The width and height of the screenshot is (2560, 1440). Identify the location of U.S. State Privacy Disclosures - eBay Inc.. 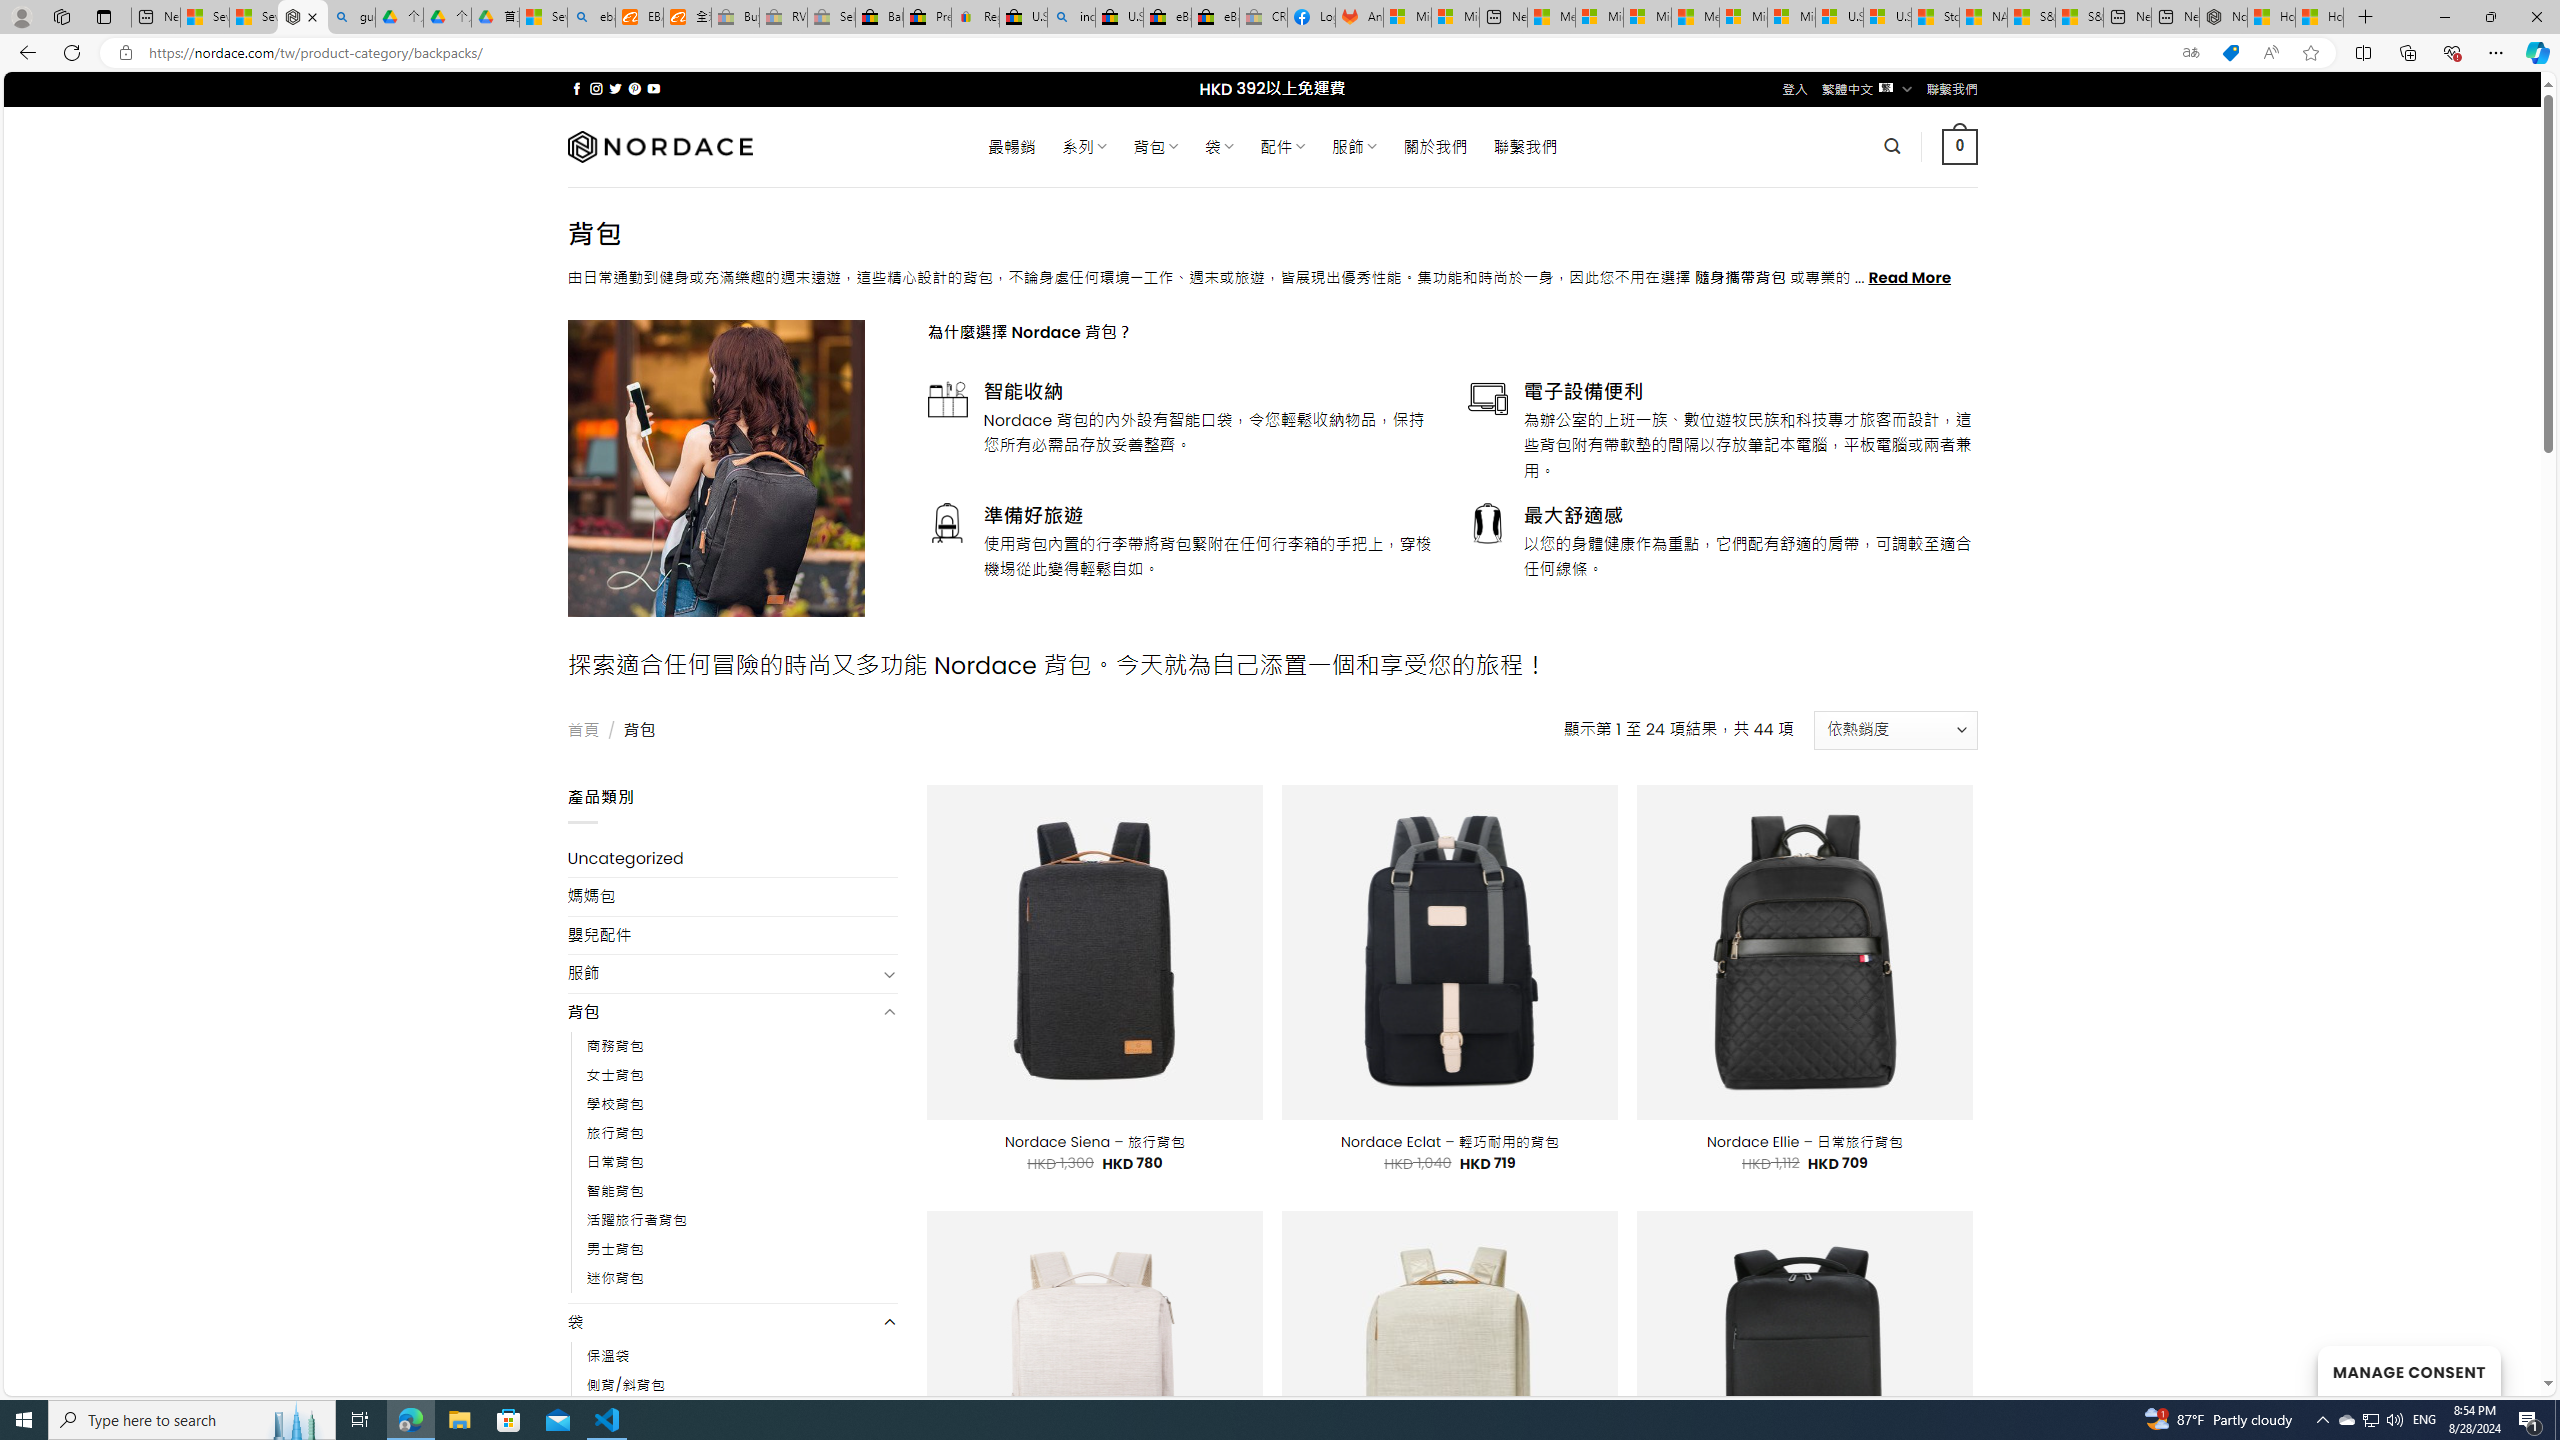
(1120, 17).